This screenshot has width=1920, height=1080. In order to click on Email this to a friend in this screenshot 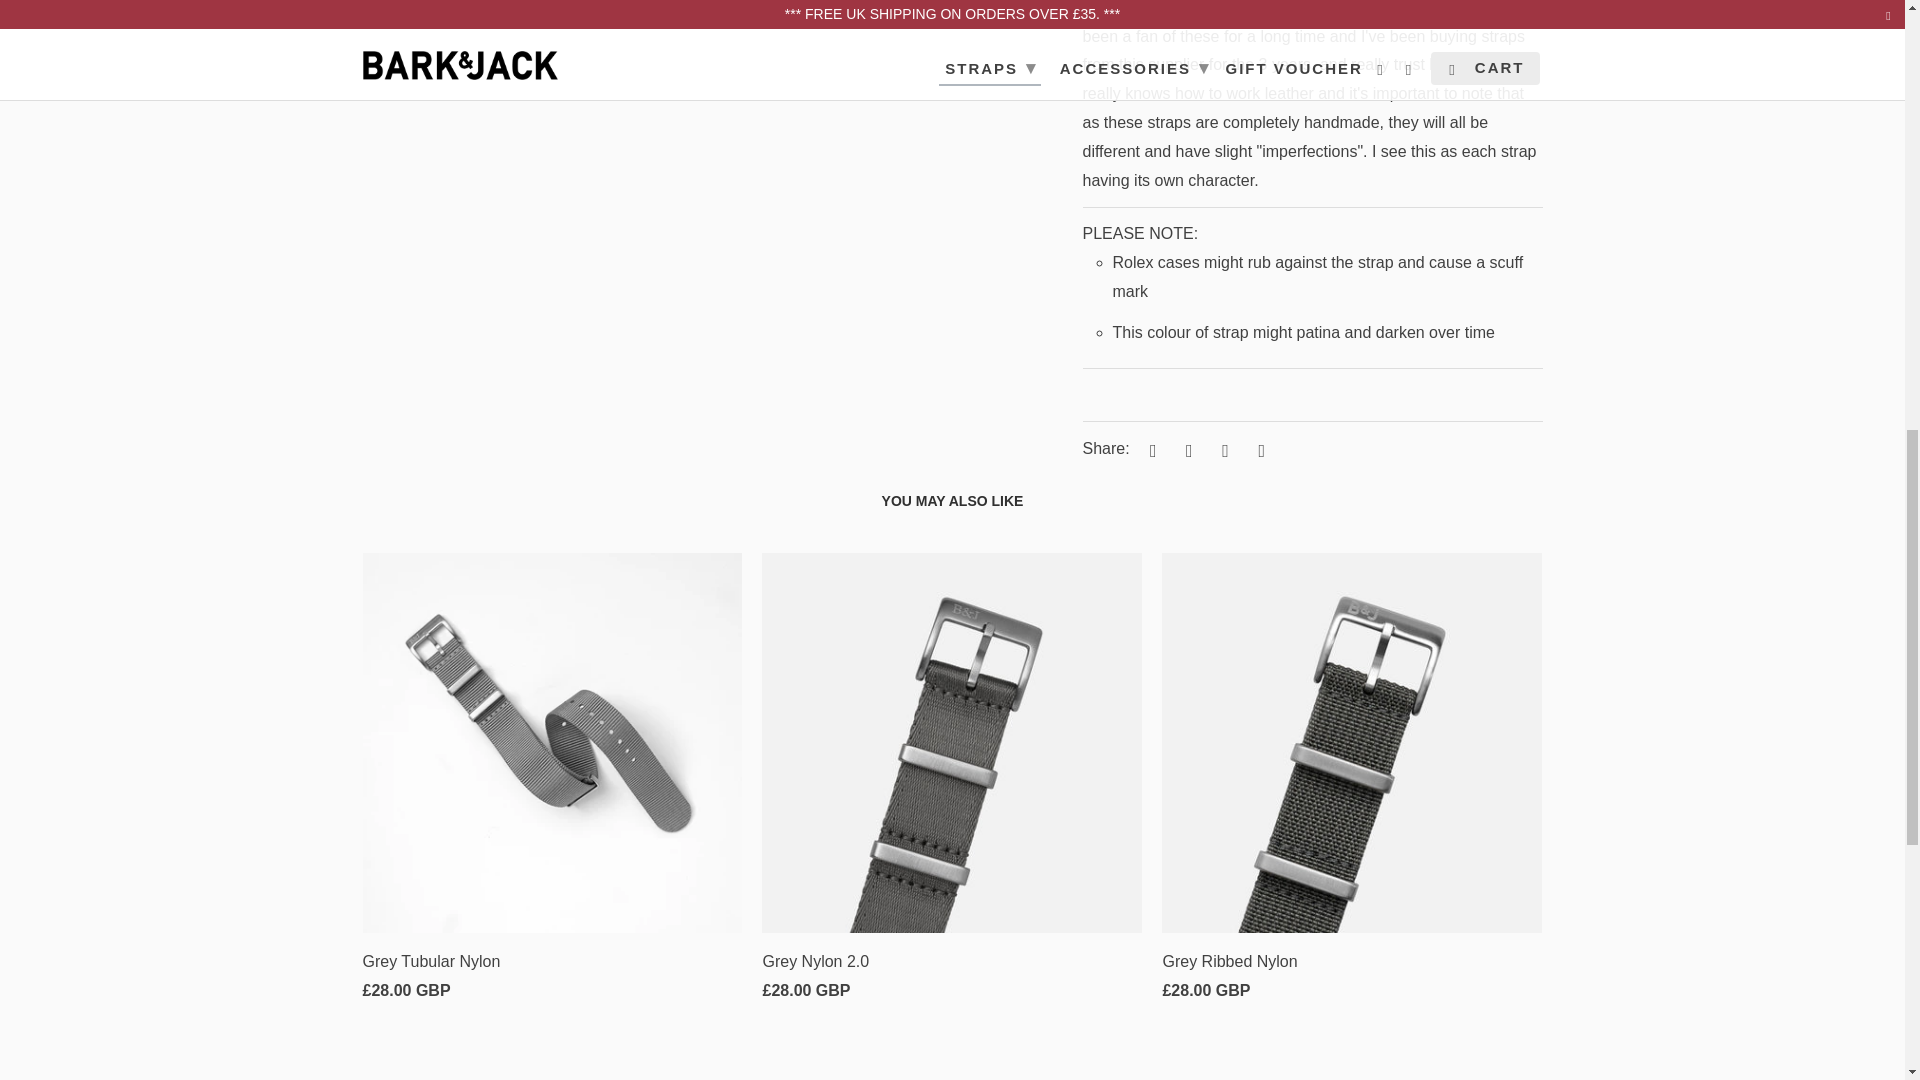, I will do `click(1258, 450)`.